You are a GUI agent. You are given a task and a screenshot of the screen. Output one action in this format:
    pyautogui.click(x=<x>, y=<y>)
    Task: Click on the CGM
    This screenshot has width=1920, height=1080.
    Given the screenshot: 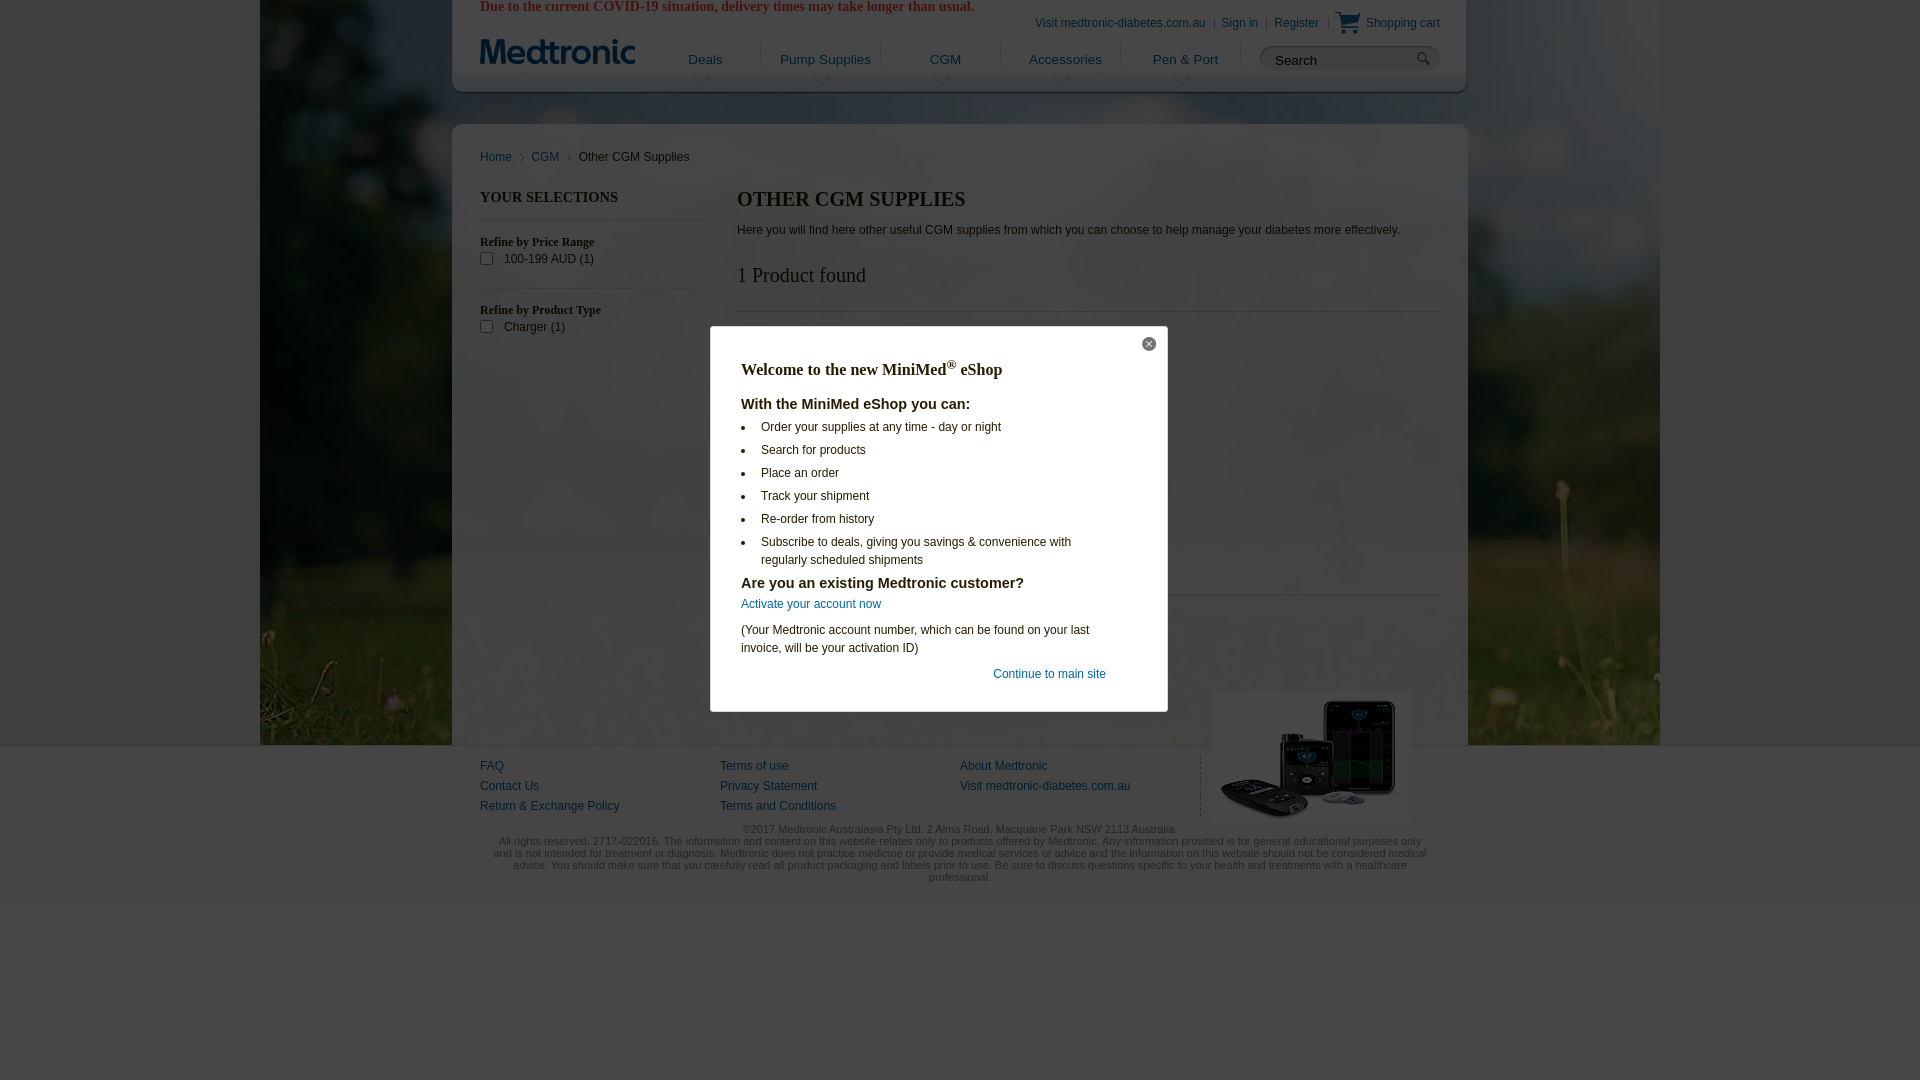 What is the action you would take?
    pyautogui.click(x=551, y=157)
    